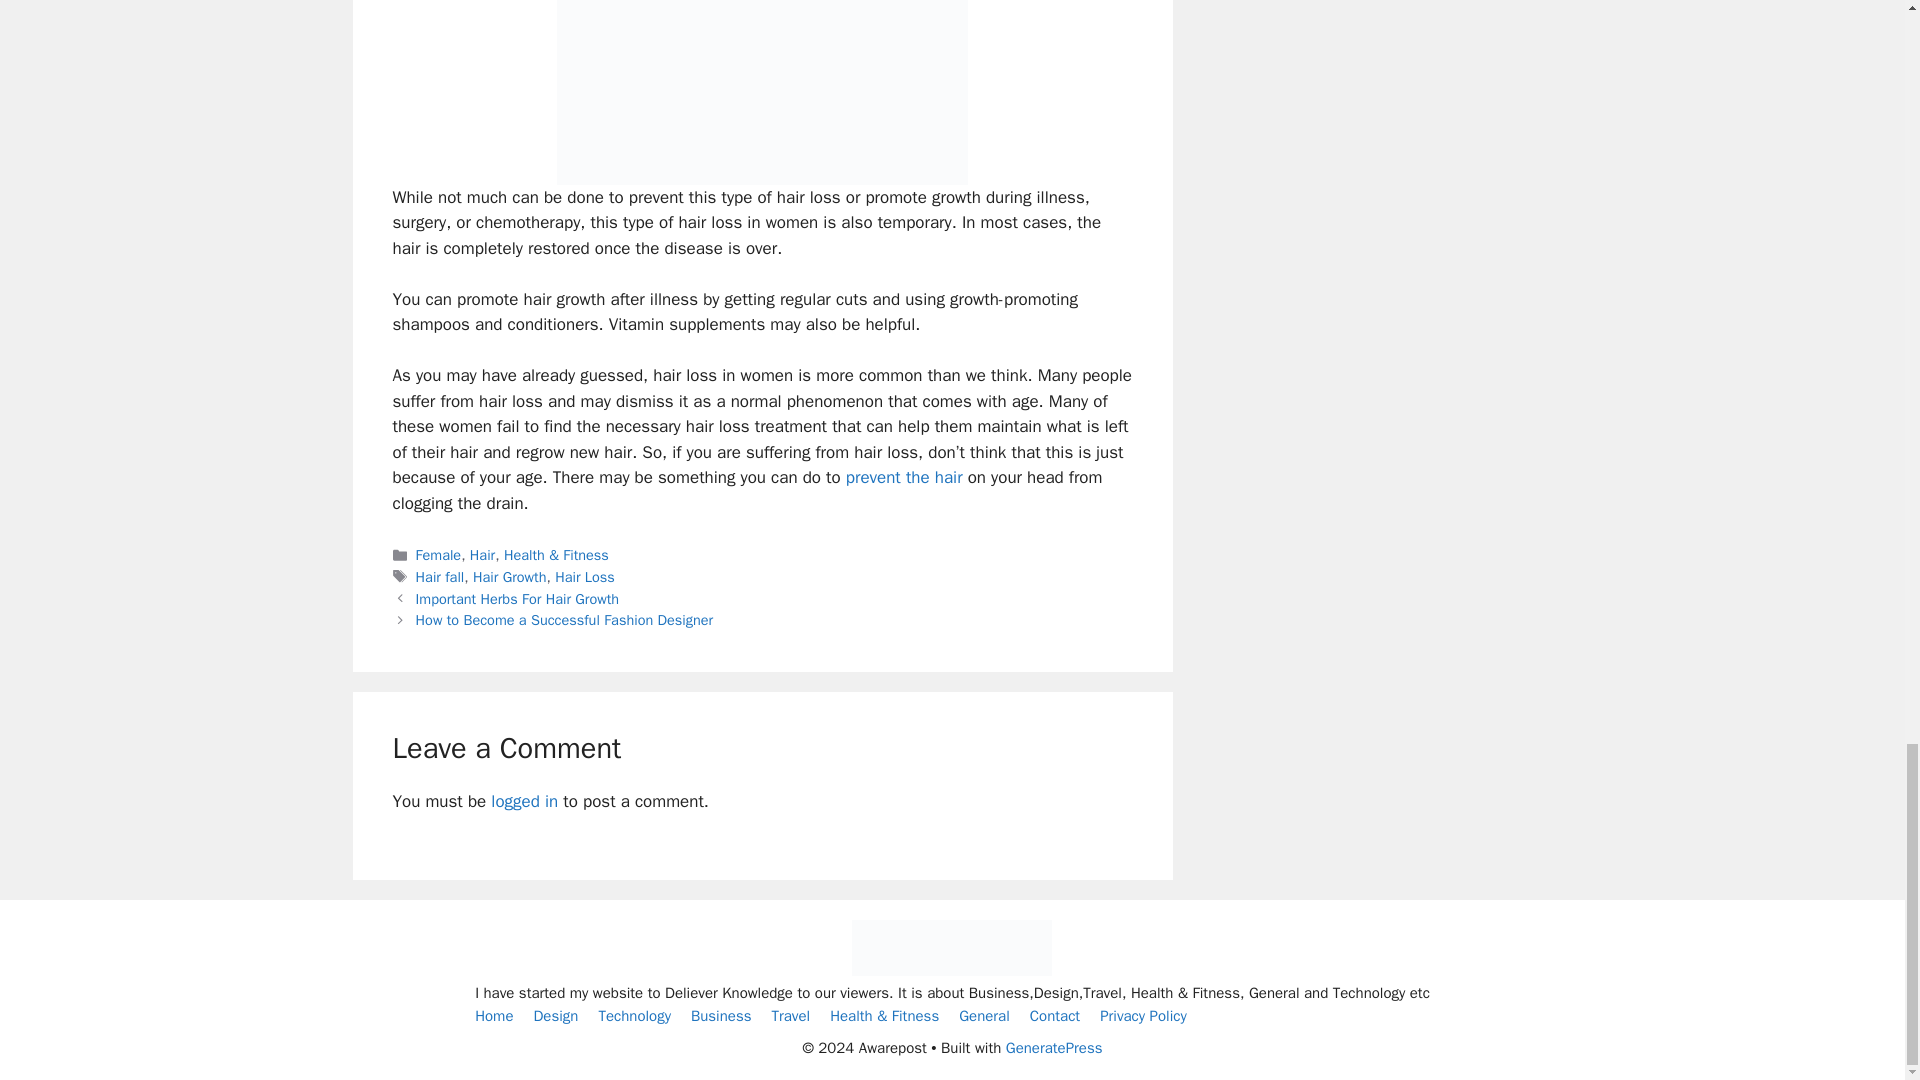 The height and width of the screenshot is (1080, 1920). What do you see at coordinates (952, 970) in the screenshot?
I see `Awarepost.com` at bounding box center [952, 970].